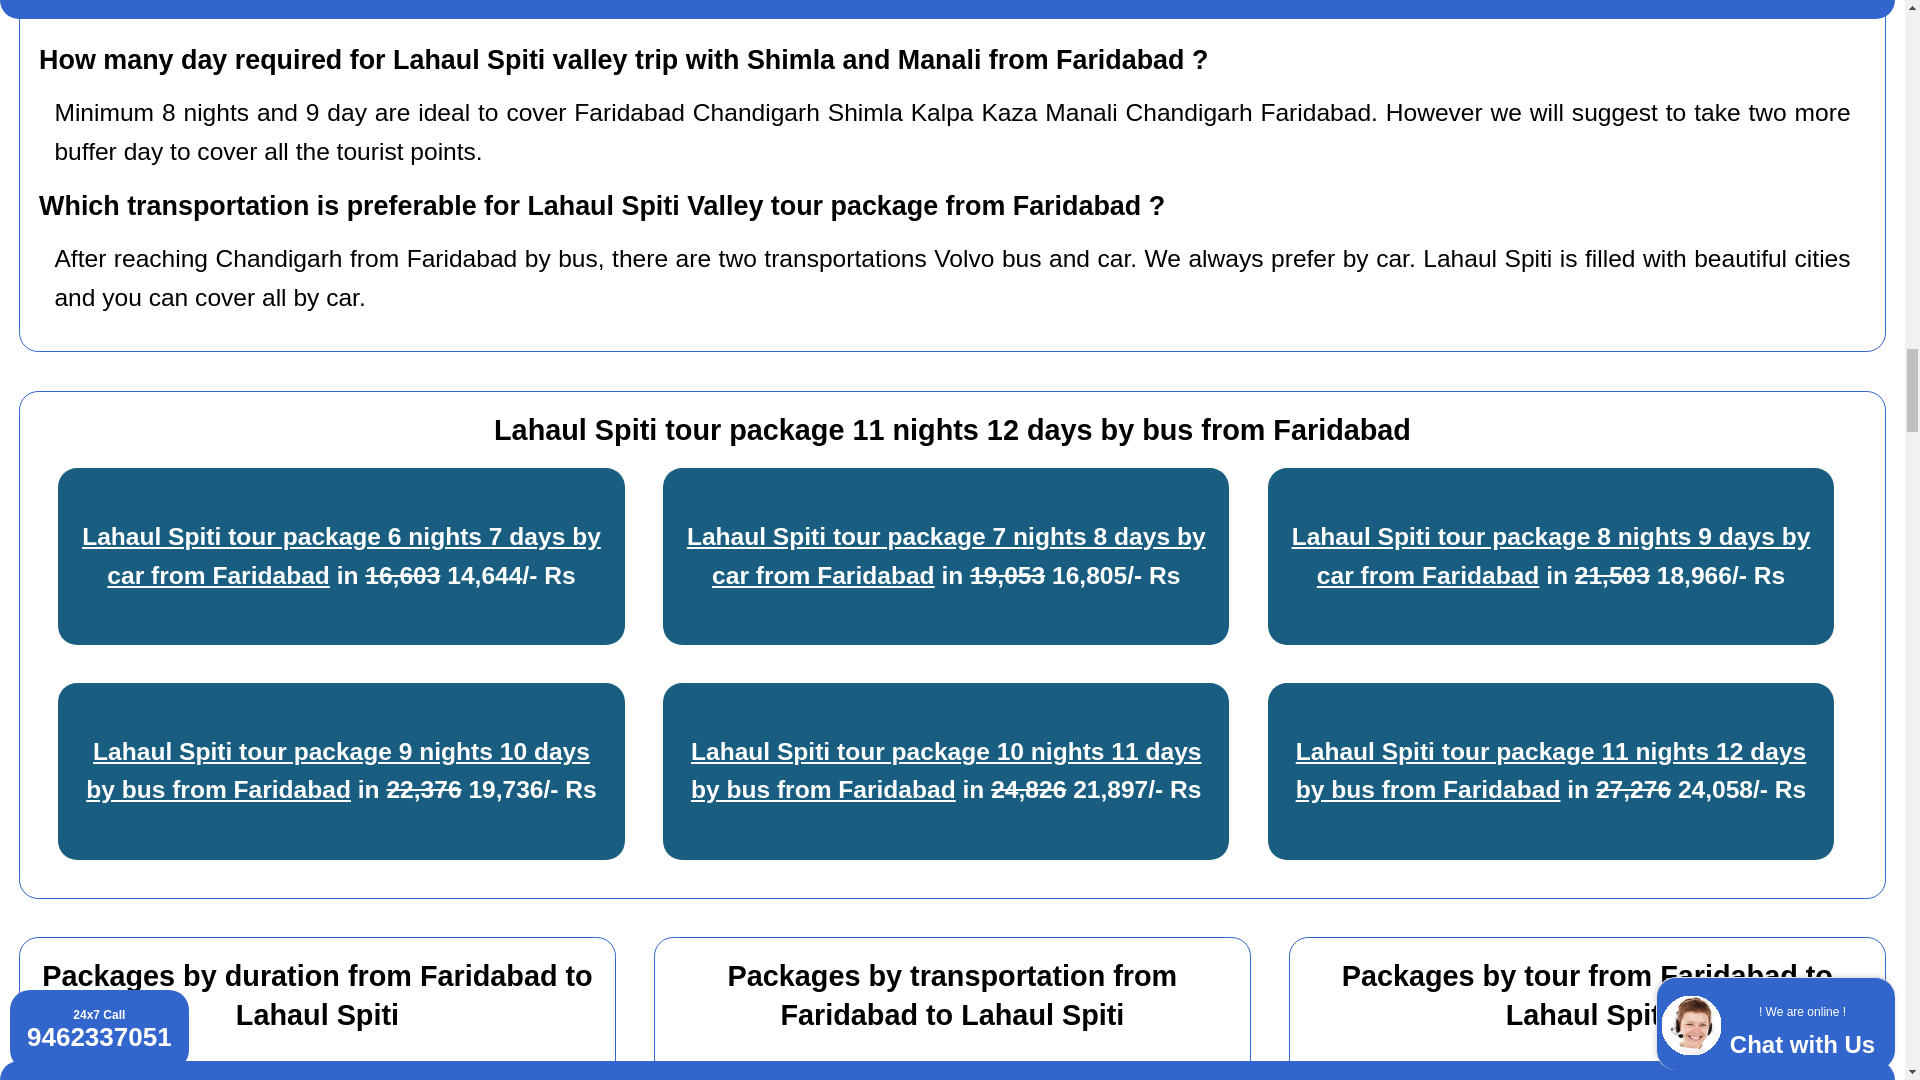  Describe the element at coordinates (1564, 1074) in the screenshot. I see `Lahaul Spiti honeymoon packages from Faridabad` at that location.